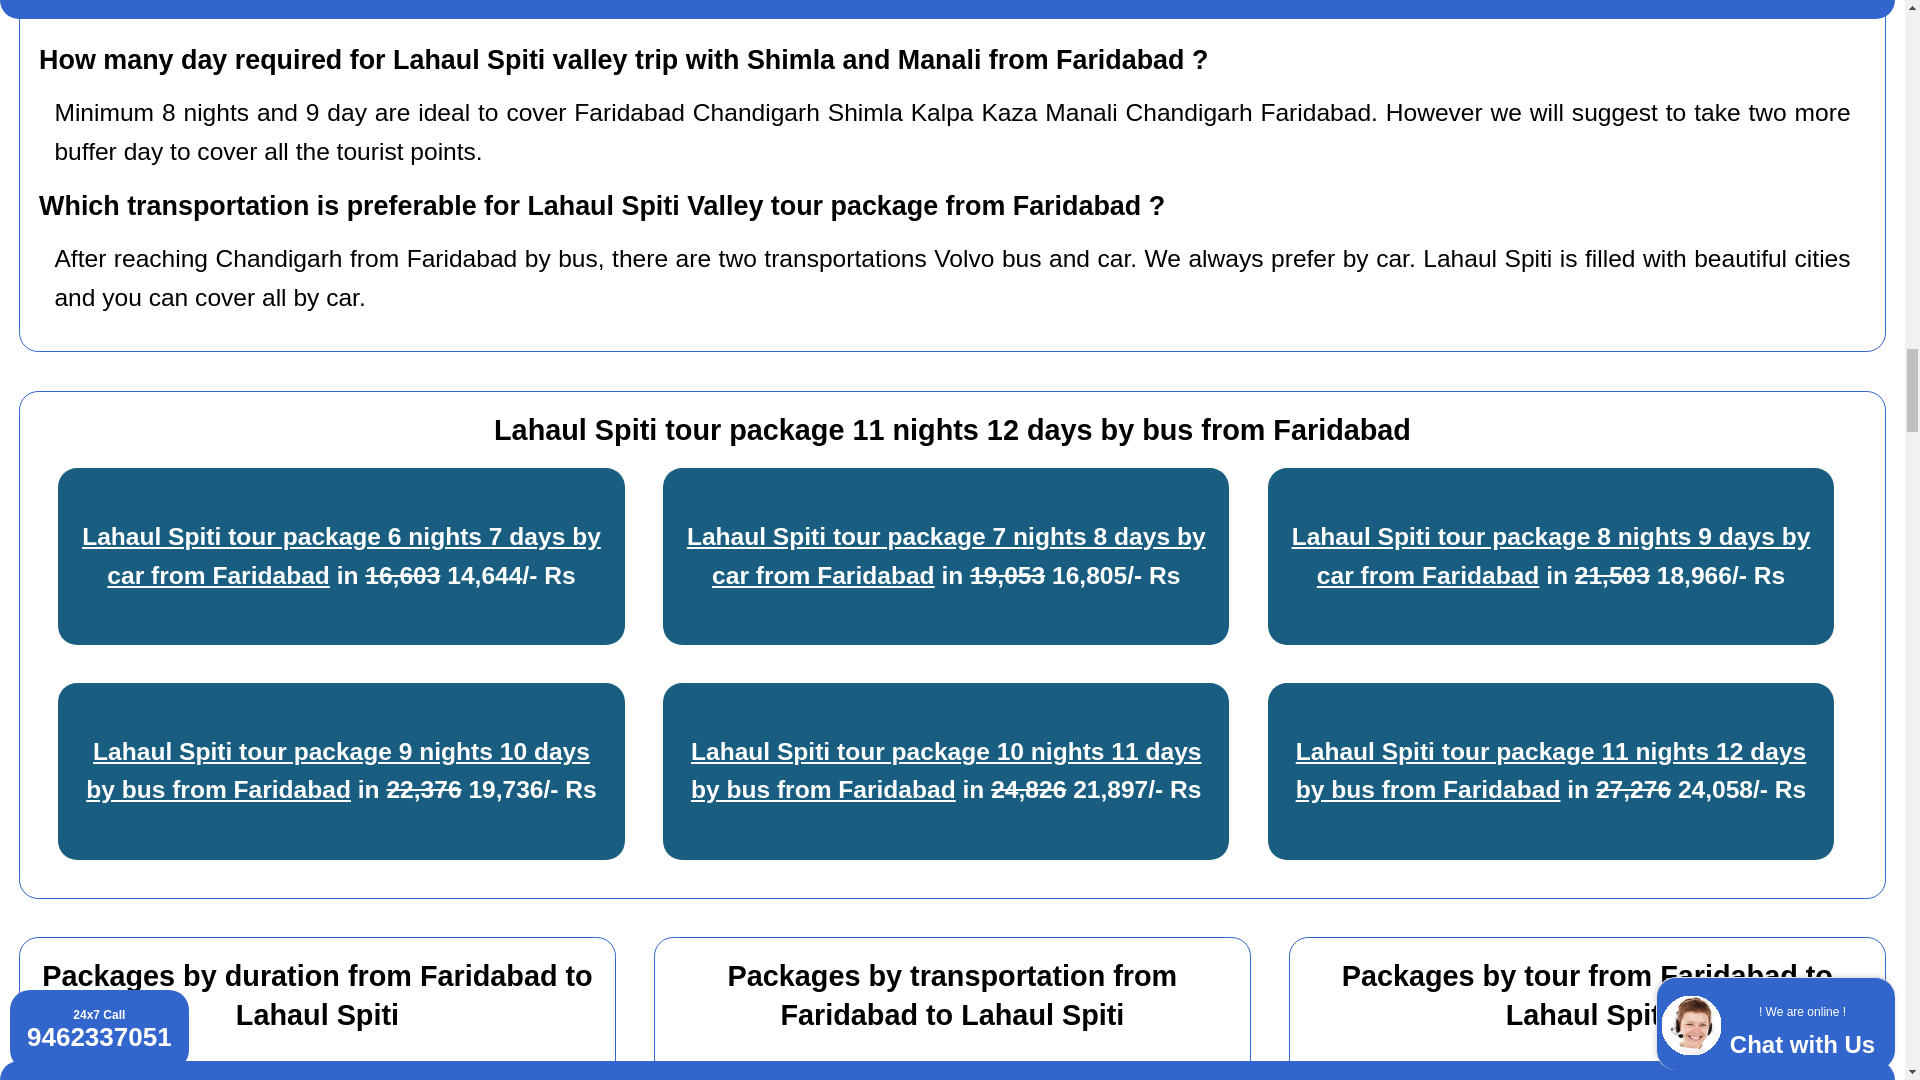  Describe the element at coordinates (1564, 1074) in the screenshot. I see `Lahaul Spiti honeymoon packages from Faridabad` at that location.